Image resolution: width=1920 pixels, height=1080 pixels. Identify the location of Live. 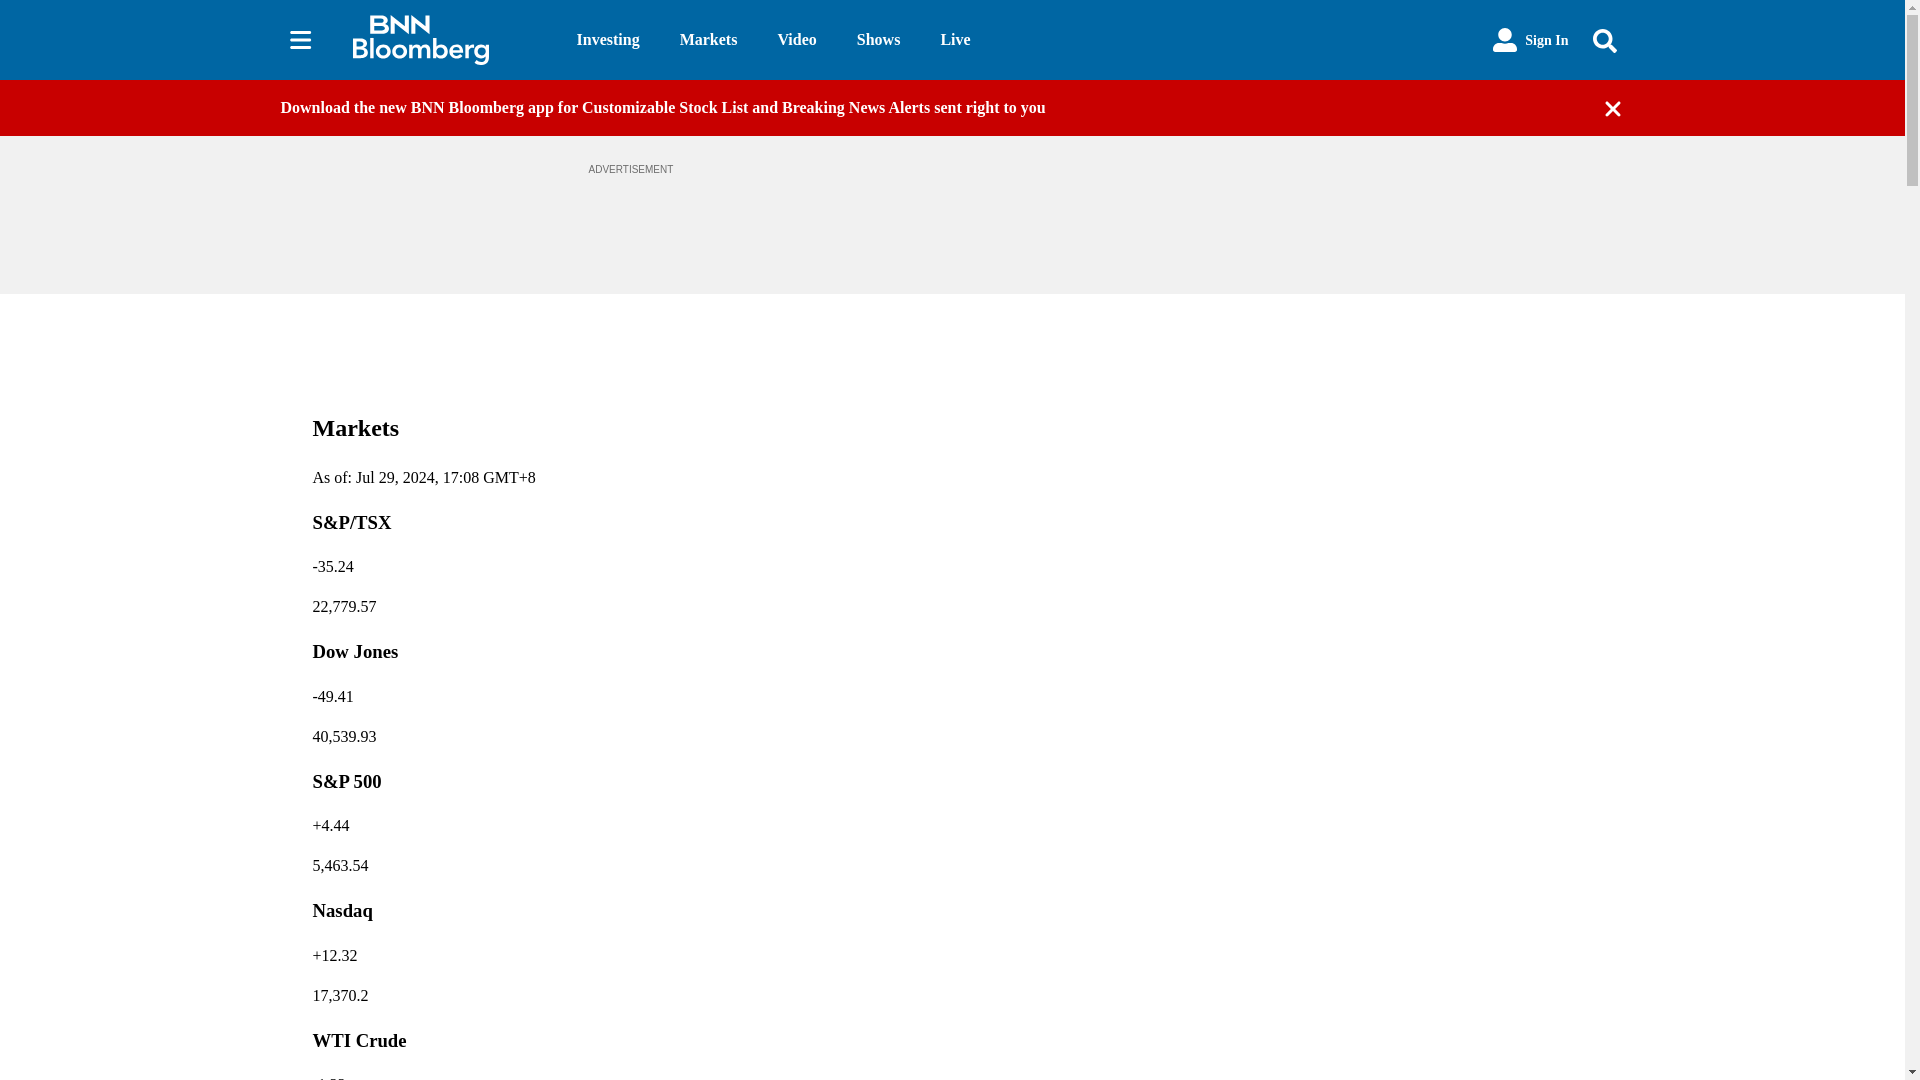
(954, 40).